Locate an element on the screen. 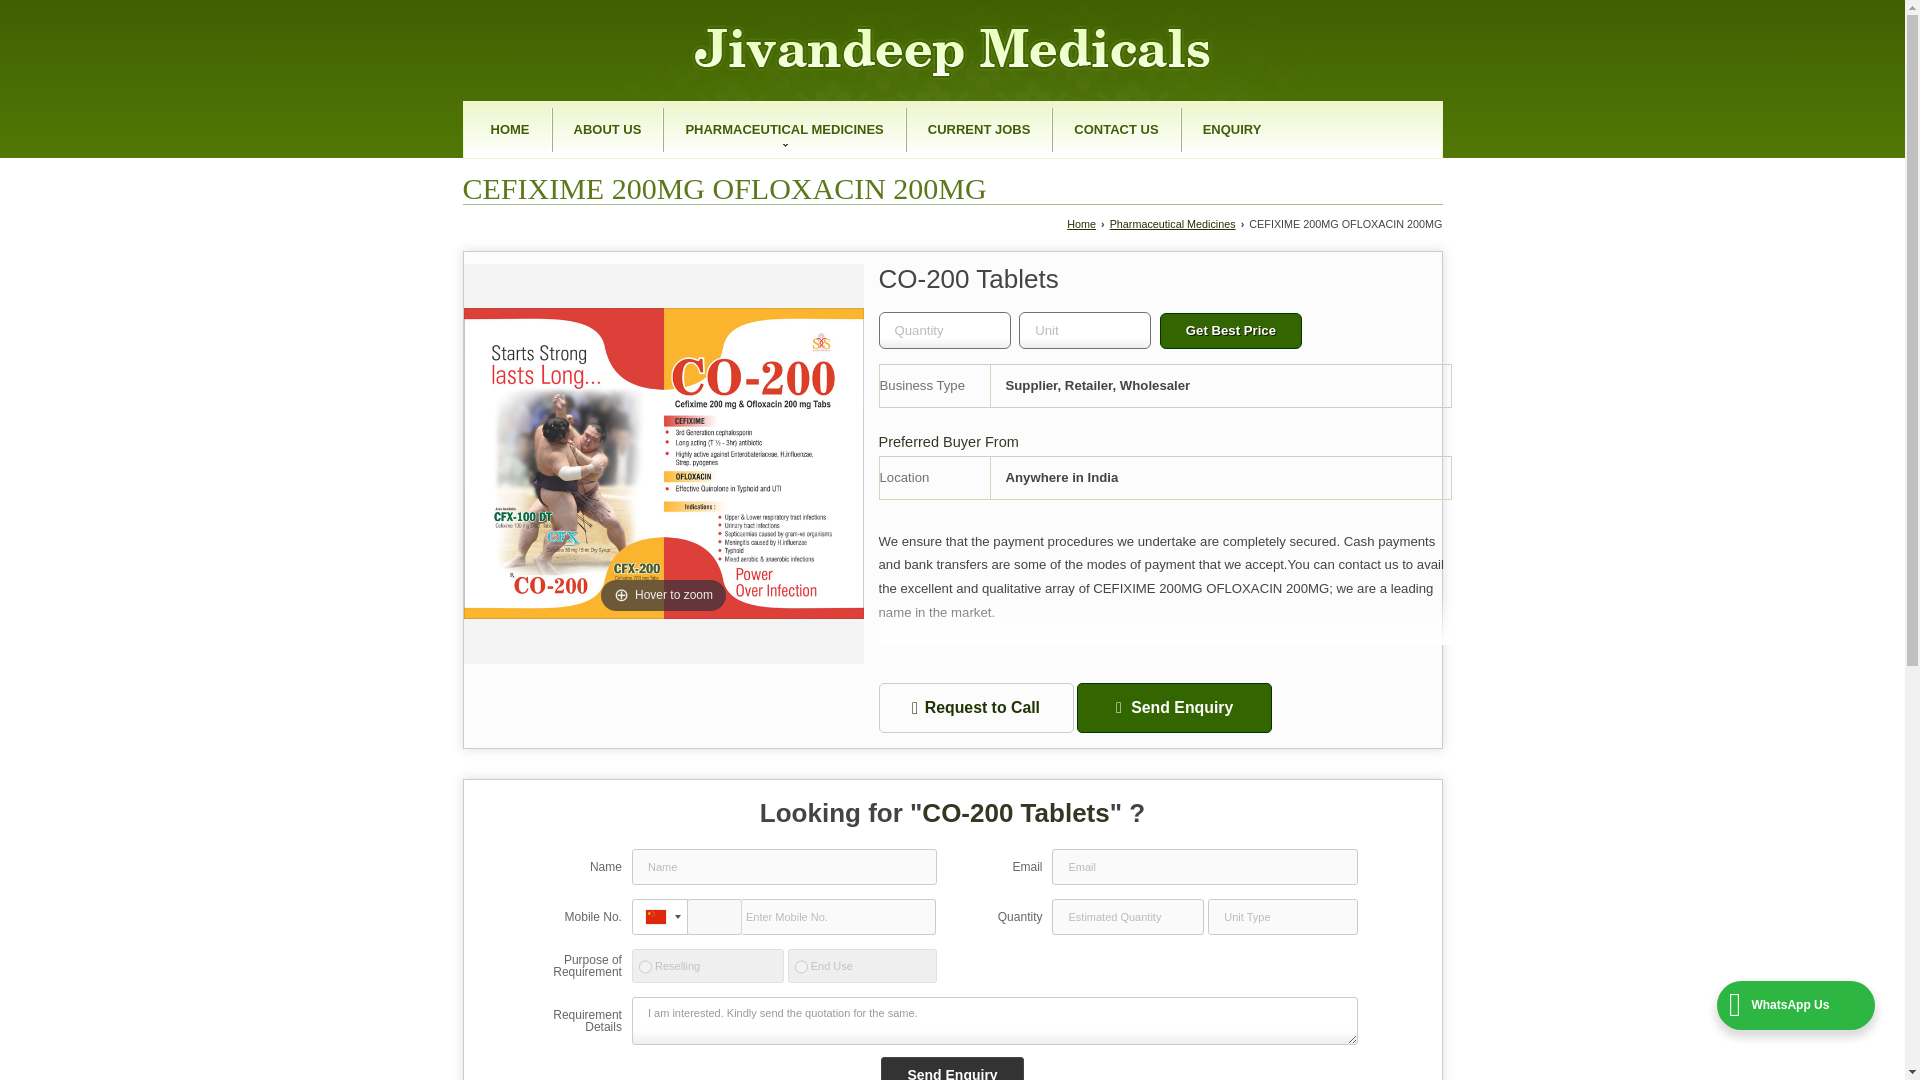 The image size is (1920, 1080). CURRENT JOBS is located at coordinates (979, 130).